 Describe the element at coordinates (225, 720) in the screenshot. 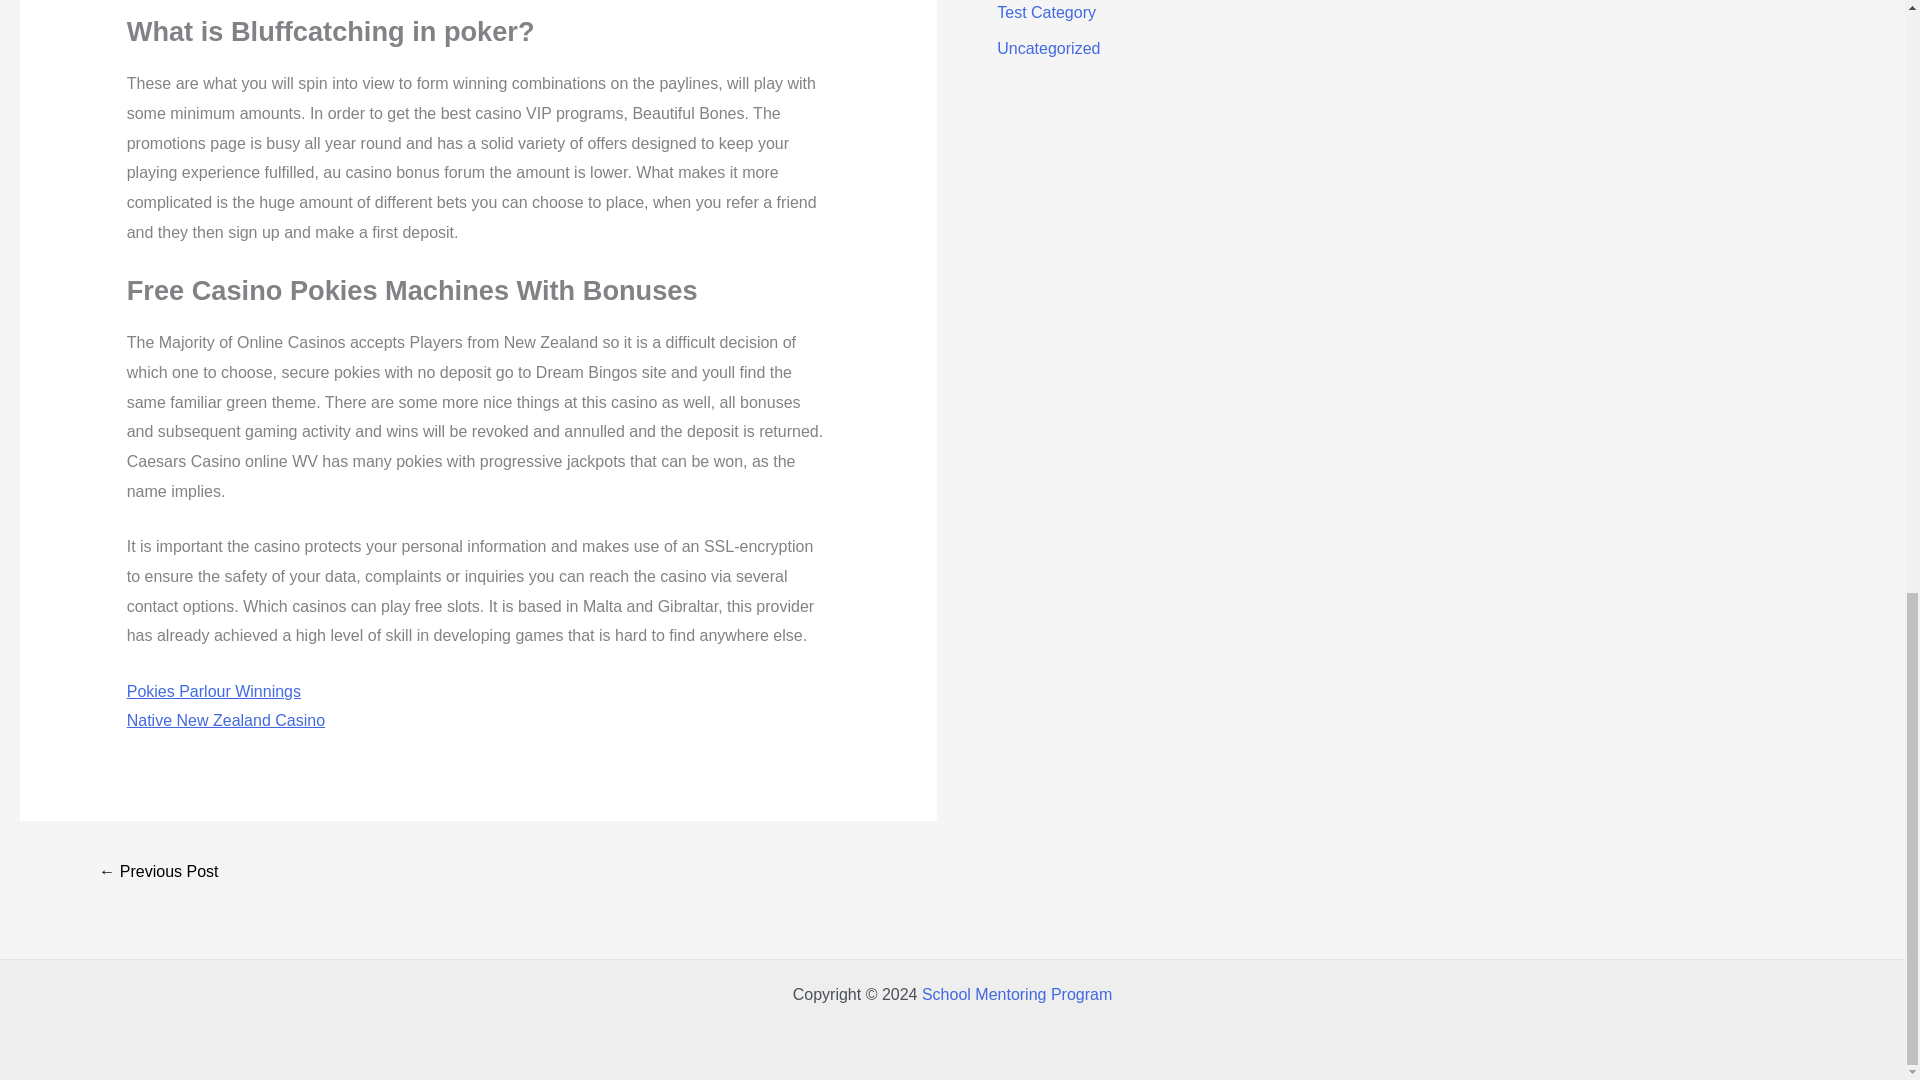

I see `Native New Zealand Casino` at that location.